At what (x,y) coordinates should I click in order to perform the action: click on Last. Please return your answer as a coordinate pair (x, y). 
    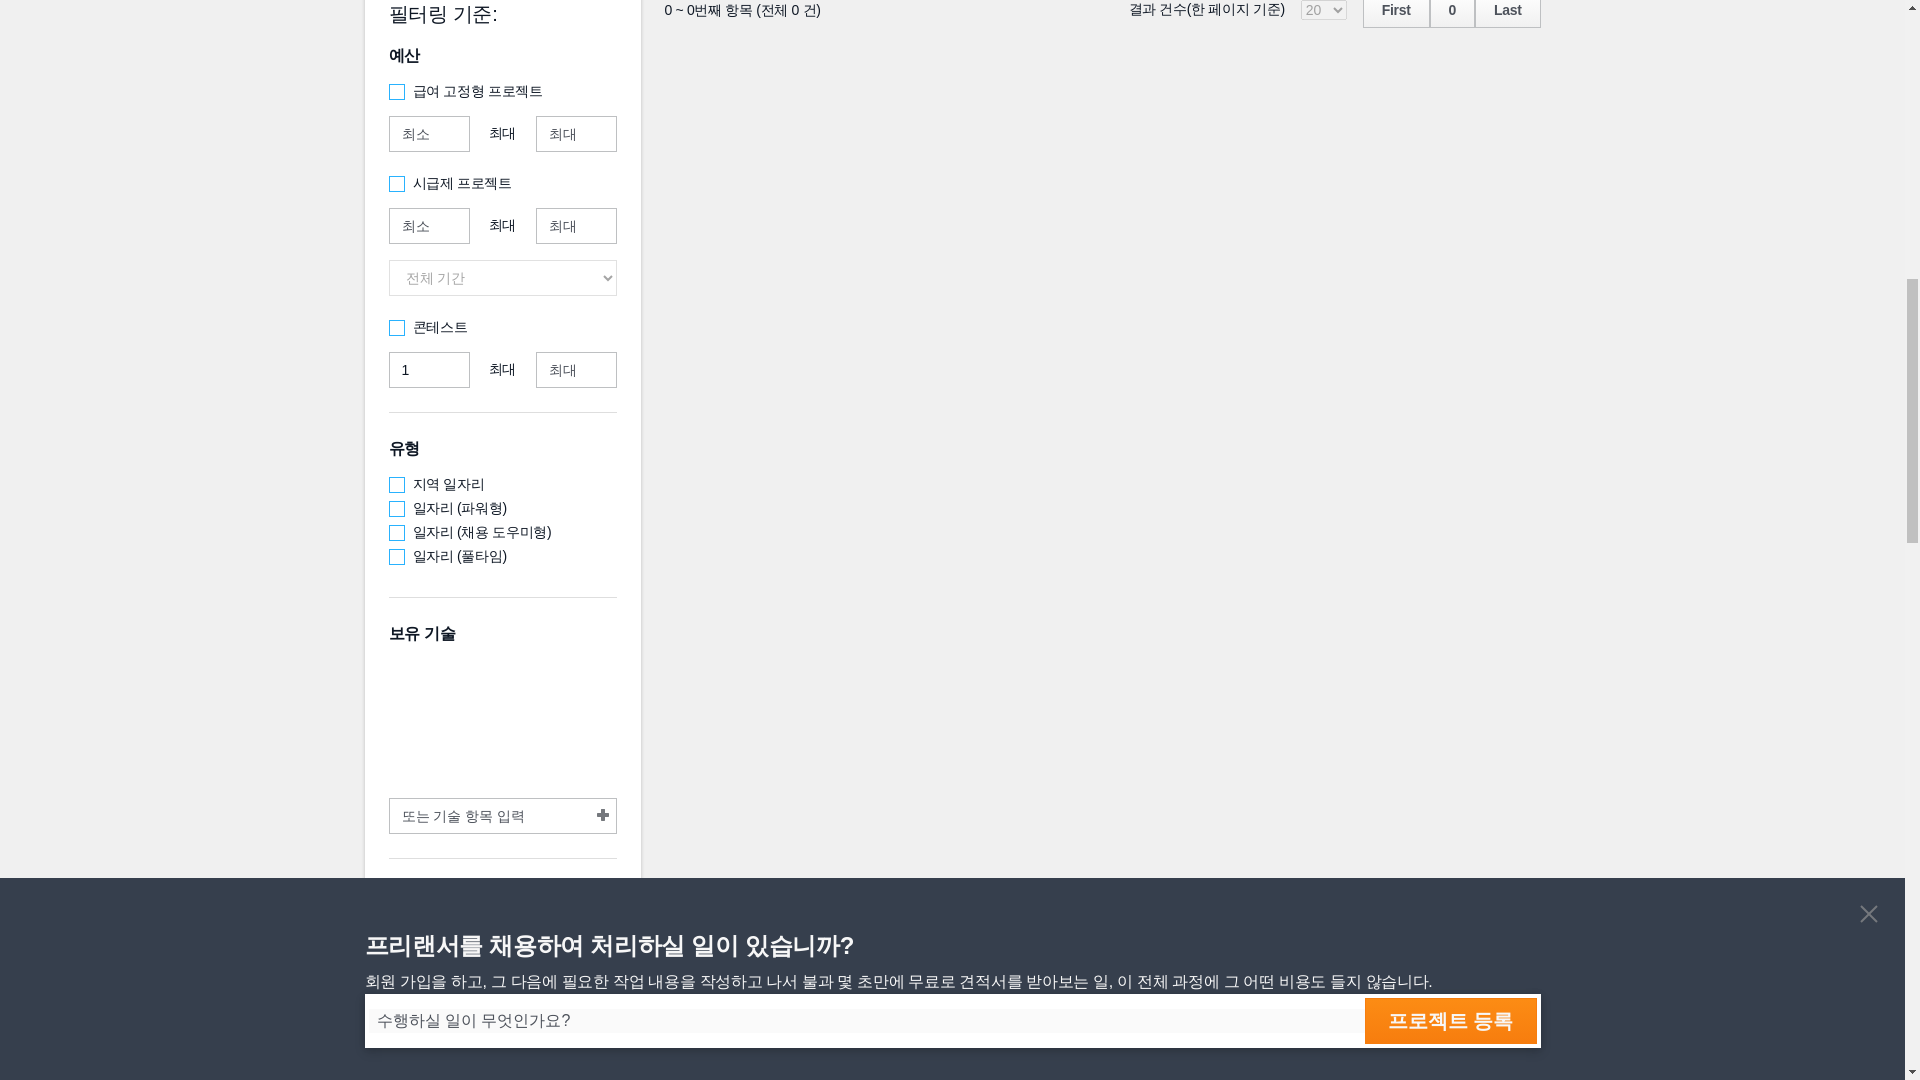
    Looking at the image, I should click on (1508, 14).